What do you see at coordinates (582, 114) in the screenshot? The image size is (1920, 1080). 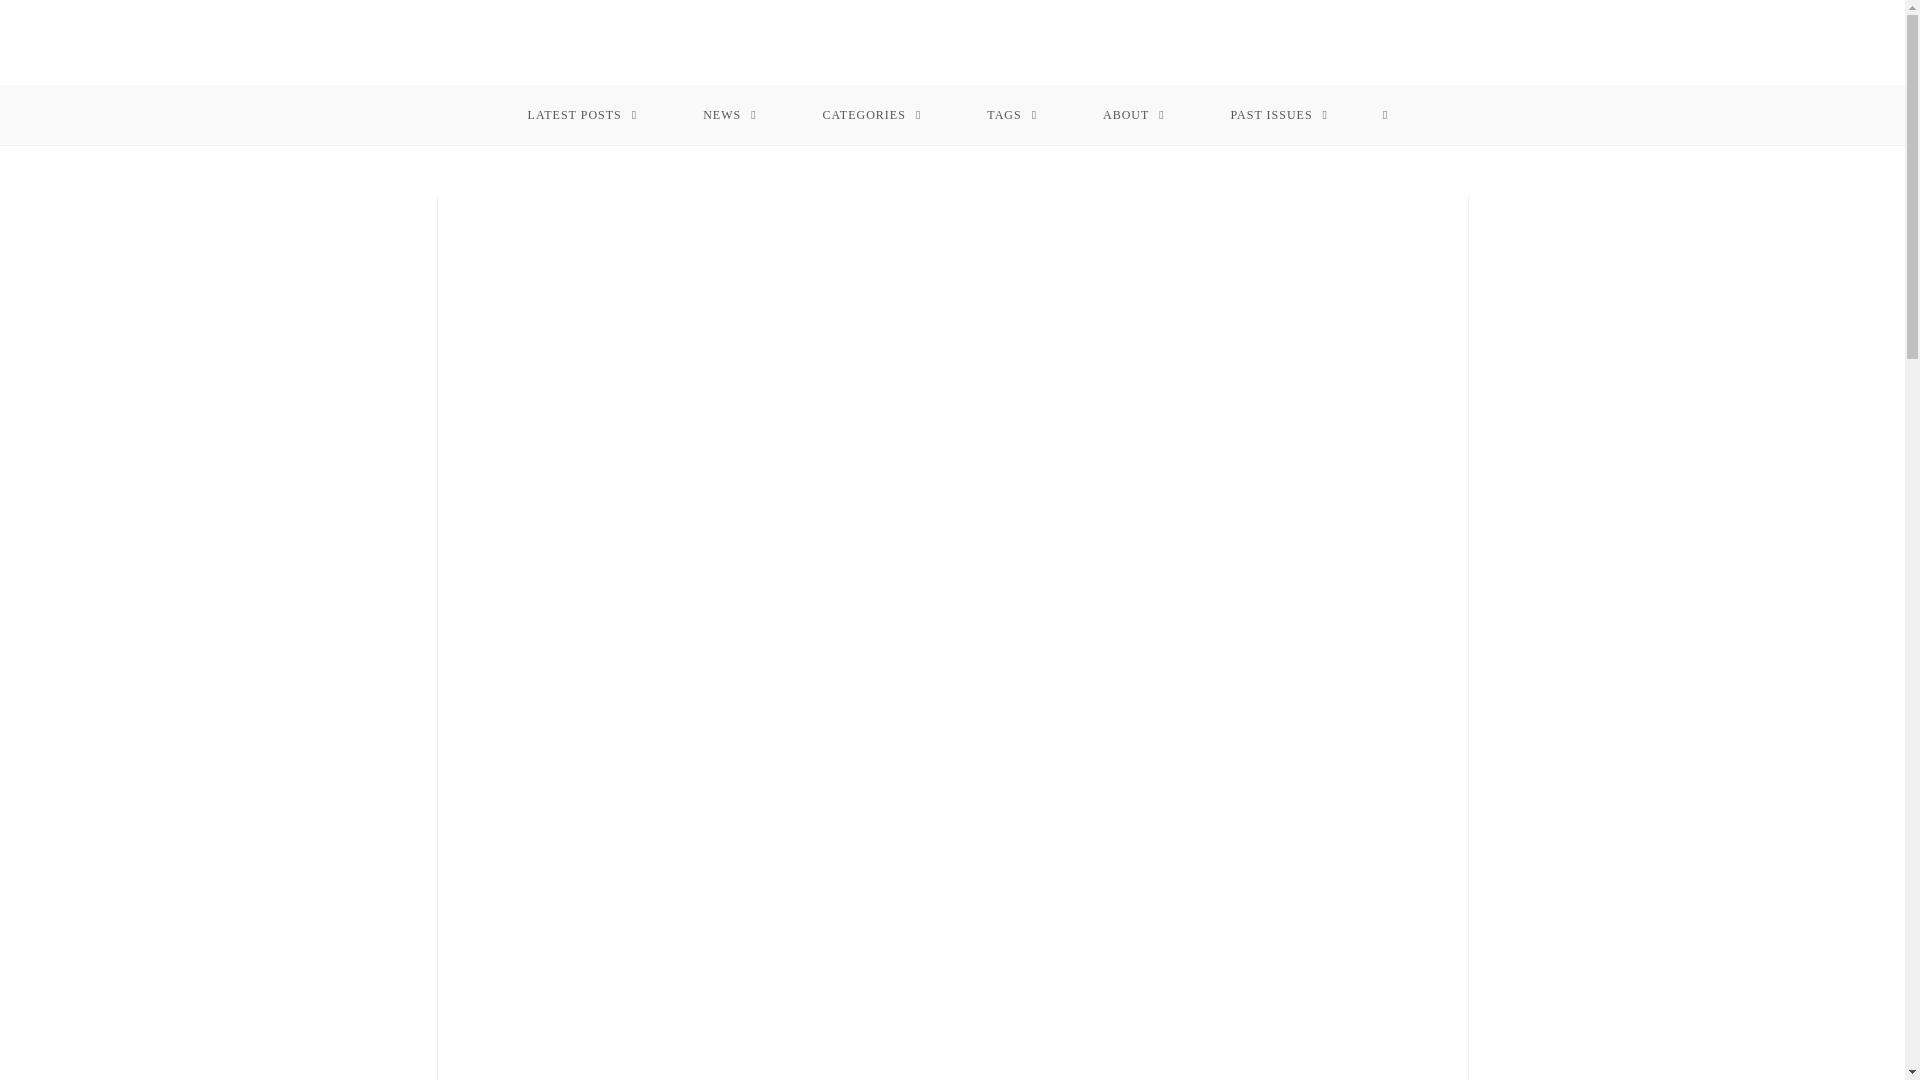 I see `LATEST POSTS` at bounding box center [582, 114].